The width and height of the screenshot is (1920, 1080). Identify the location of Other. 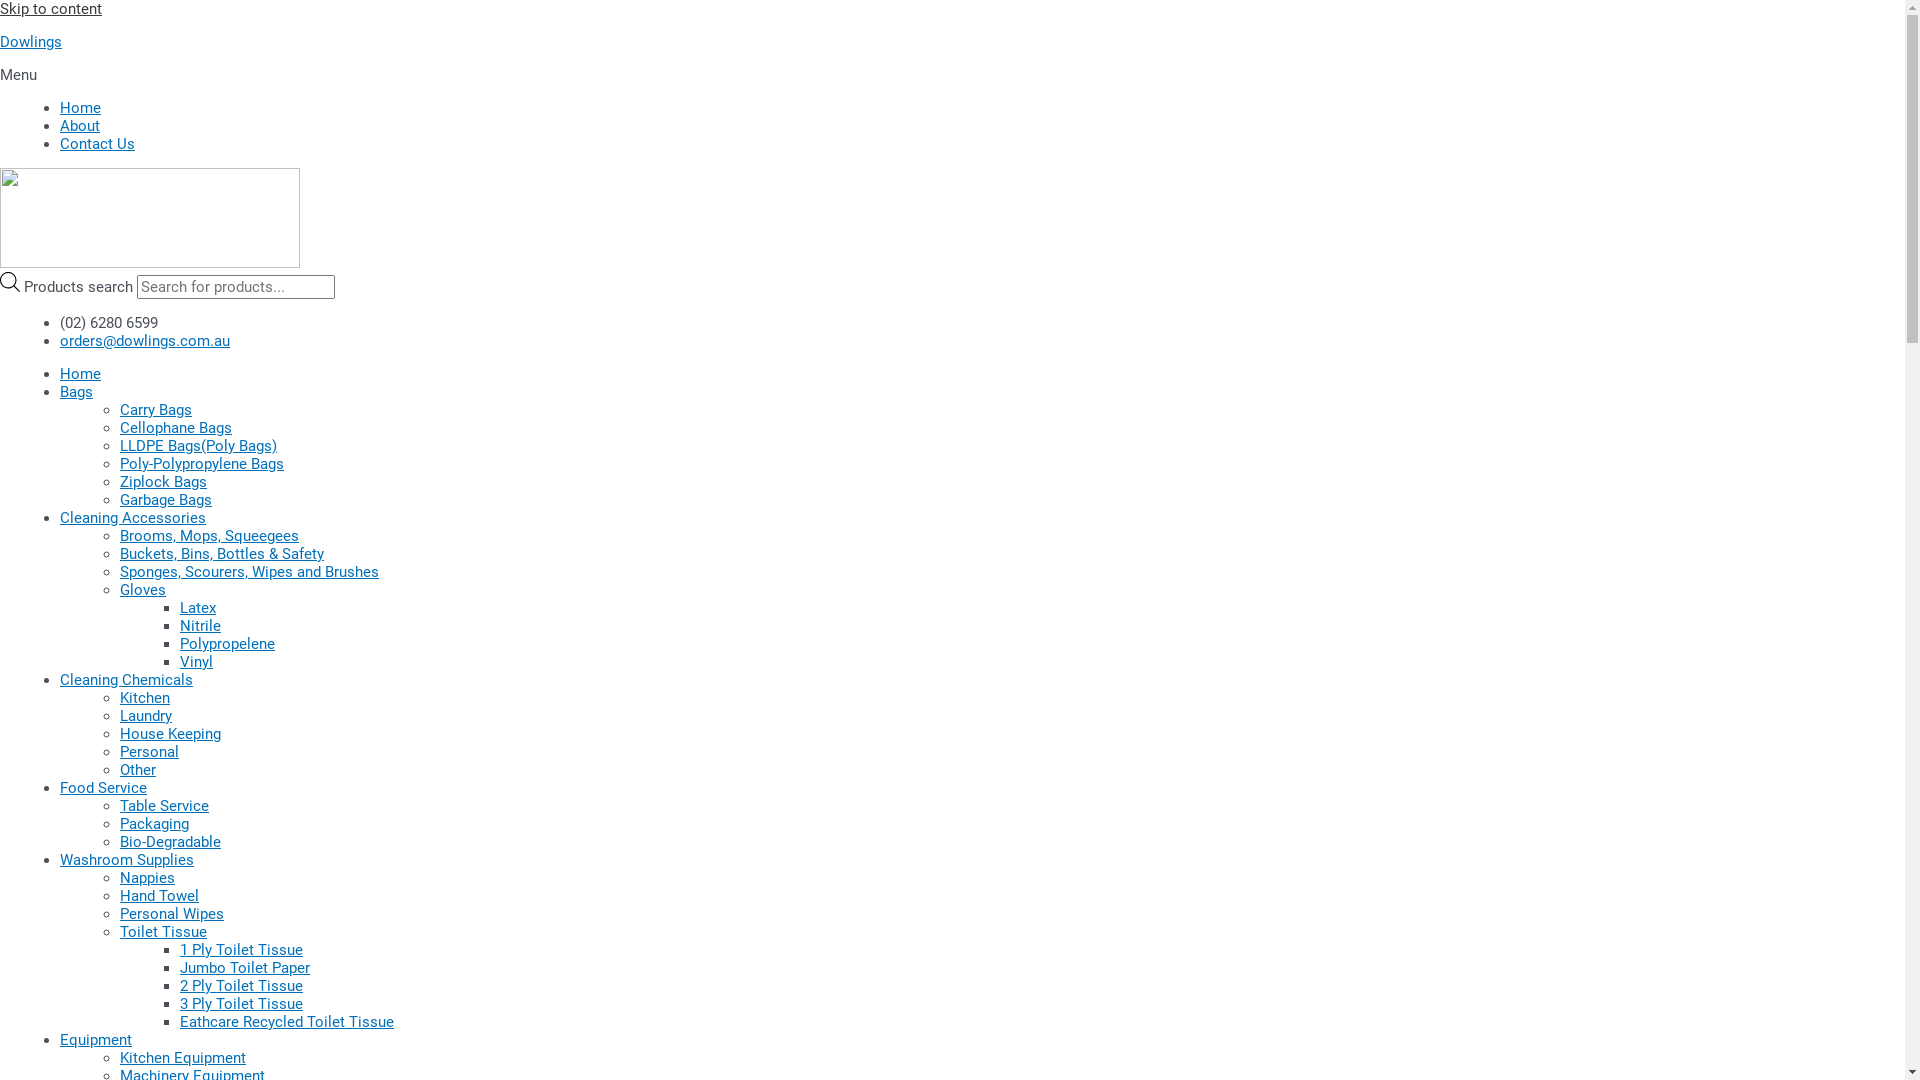
(138, 770).